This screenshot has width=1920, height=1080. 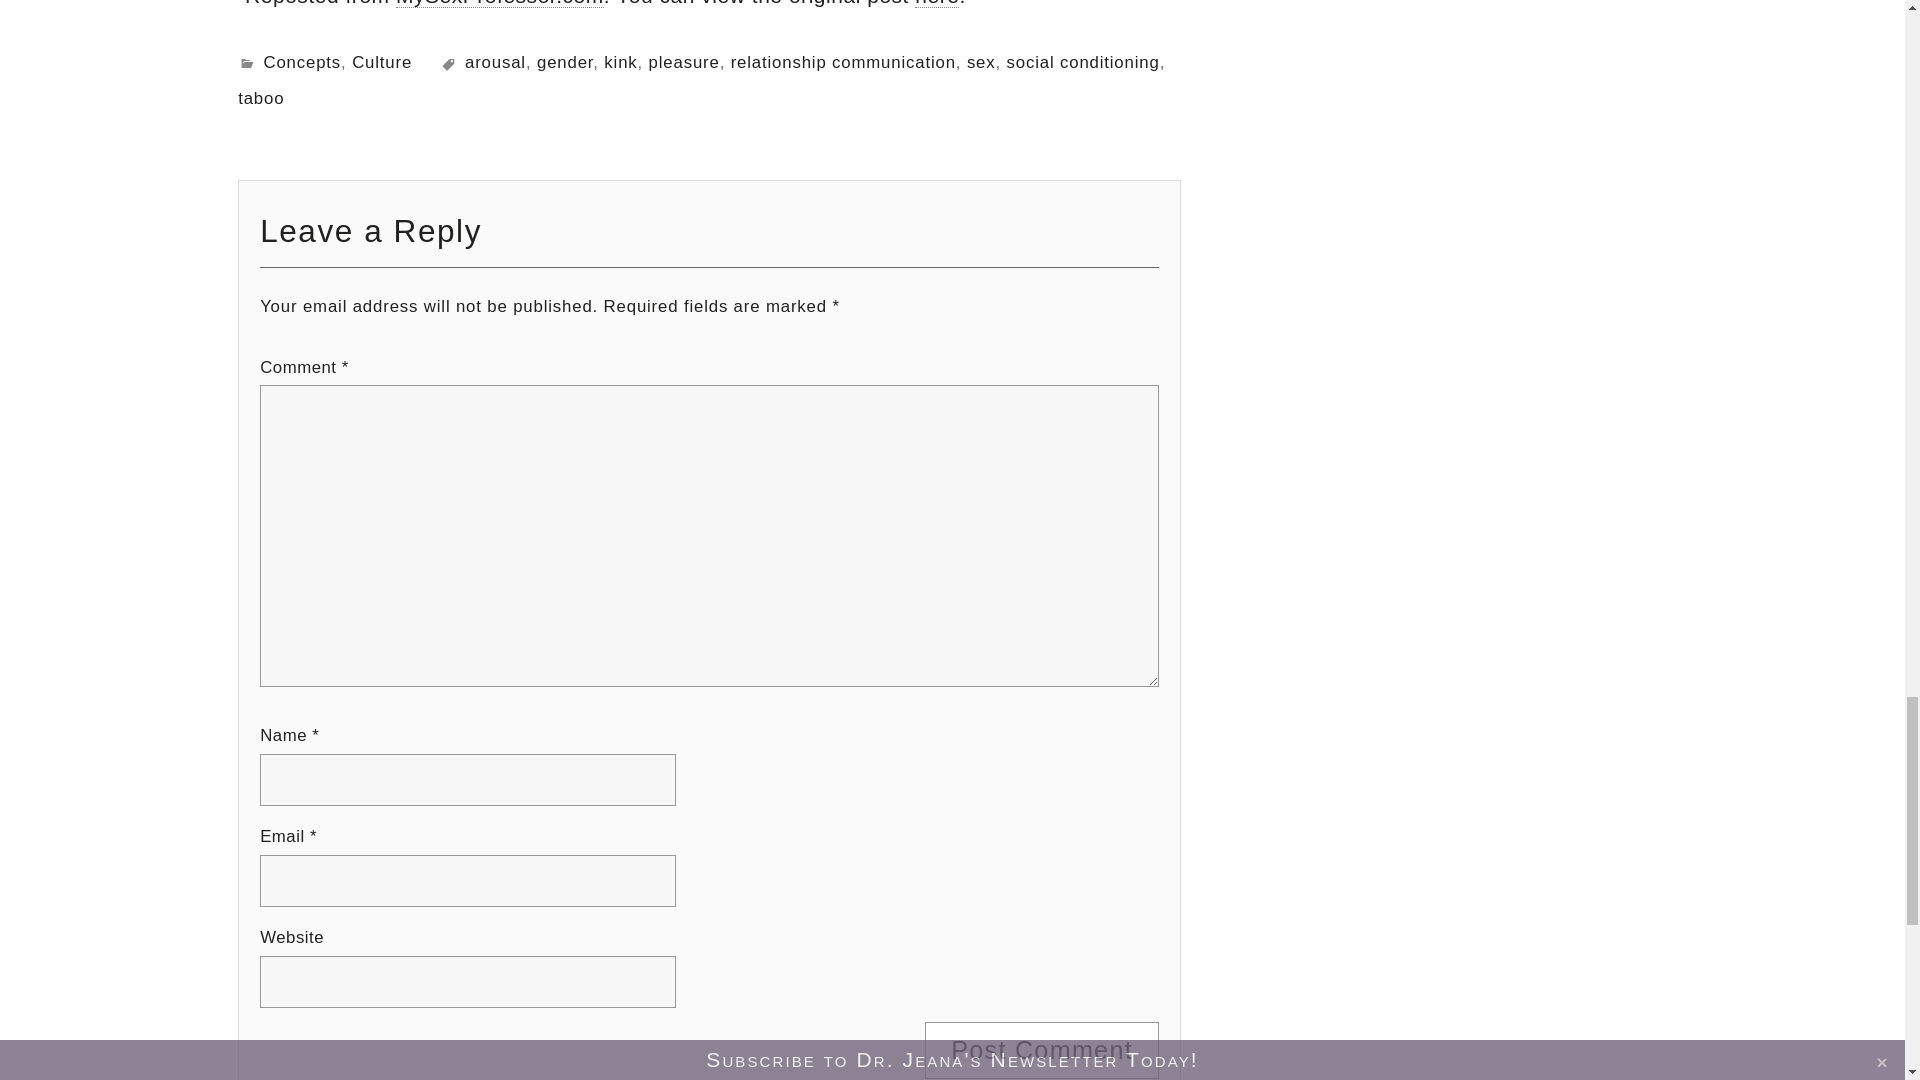 What do you see at coordinates (844, 62) in the screenshot?
I see `relationship communication` at bounding box center [844, 62].